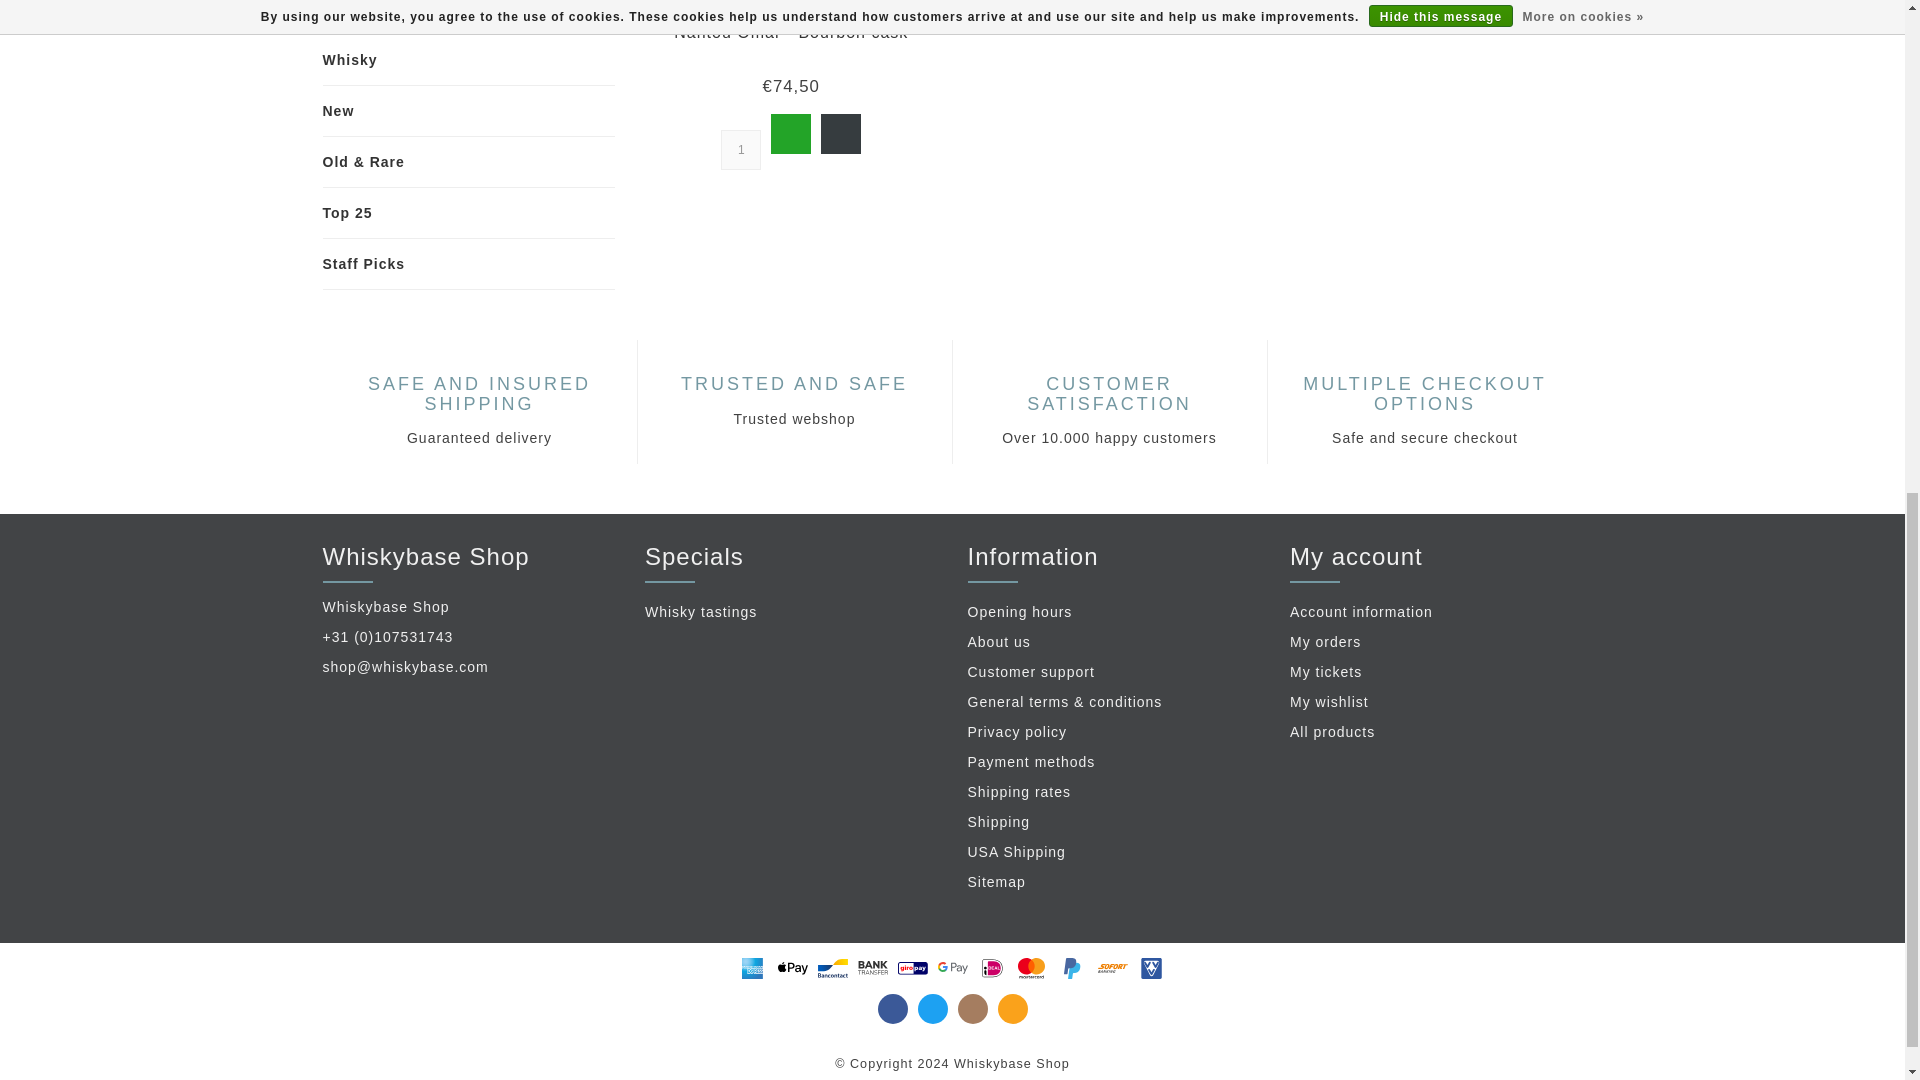 This screenshot has width=1920, height=1080. Describe the element at coordinates (1114, 733) in the screenshot. I see `Privacy policy` at that location.